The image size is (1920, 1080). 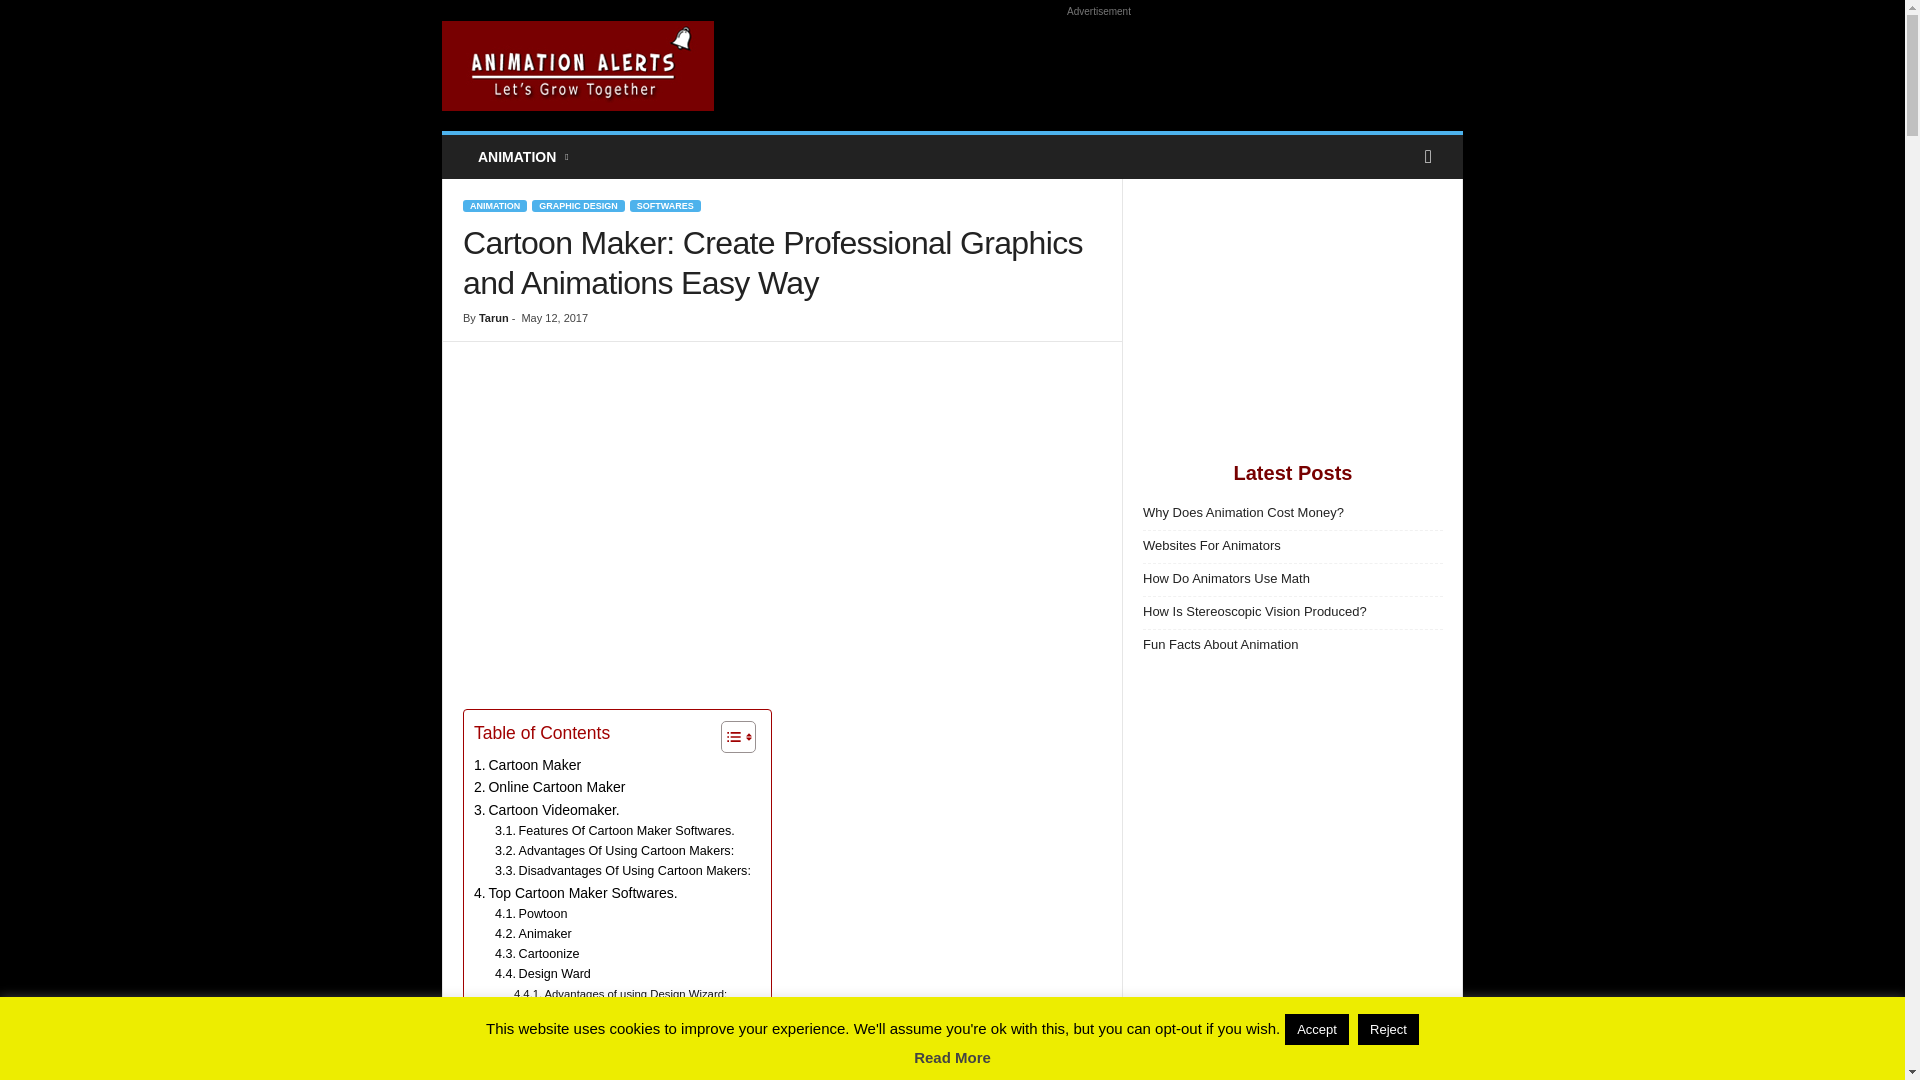 I want to click on SOFTWARES, so click(x=664, y=205).